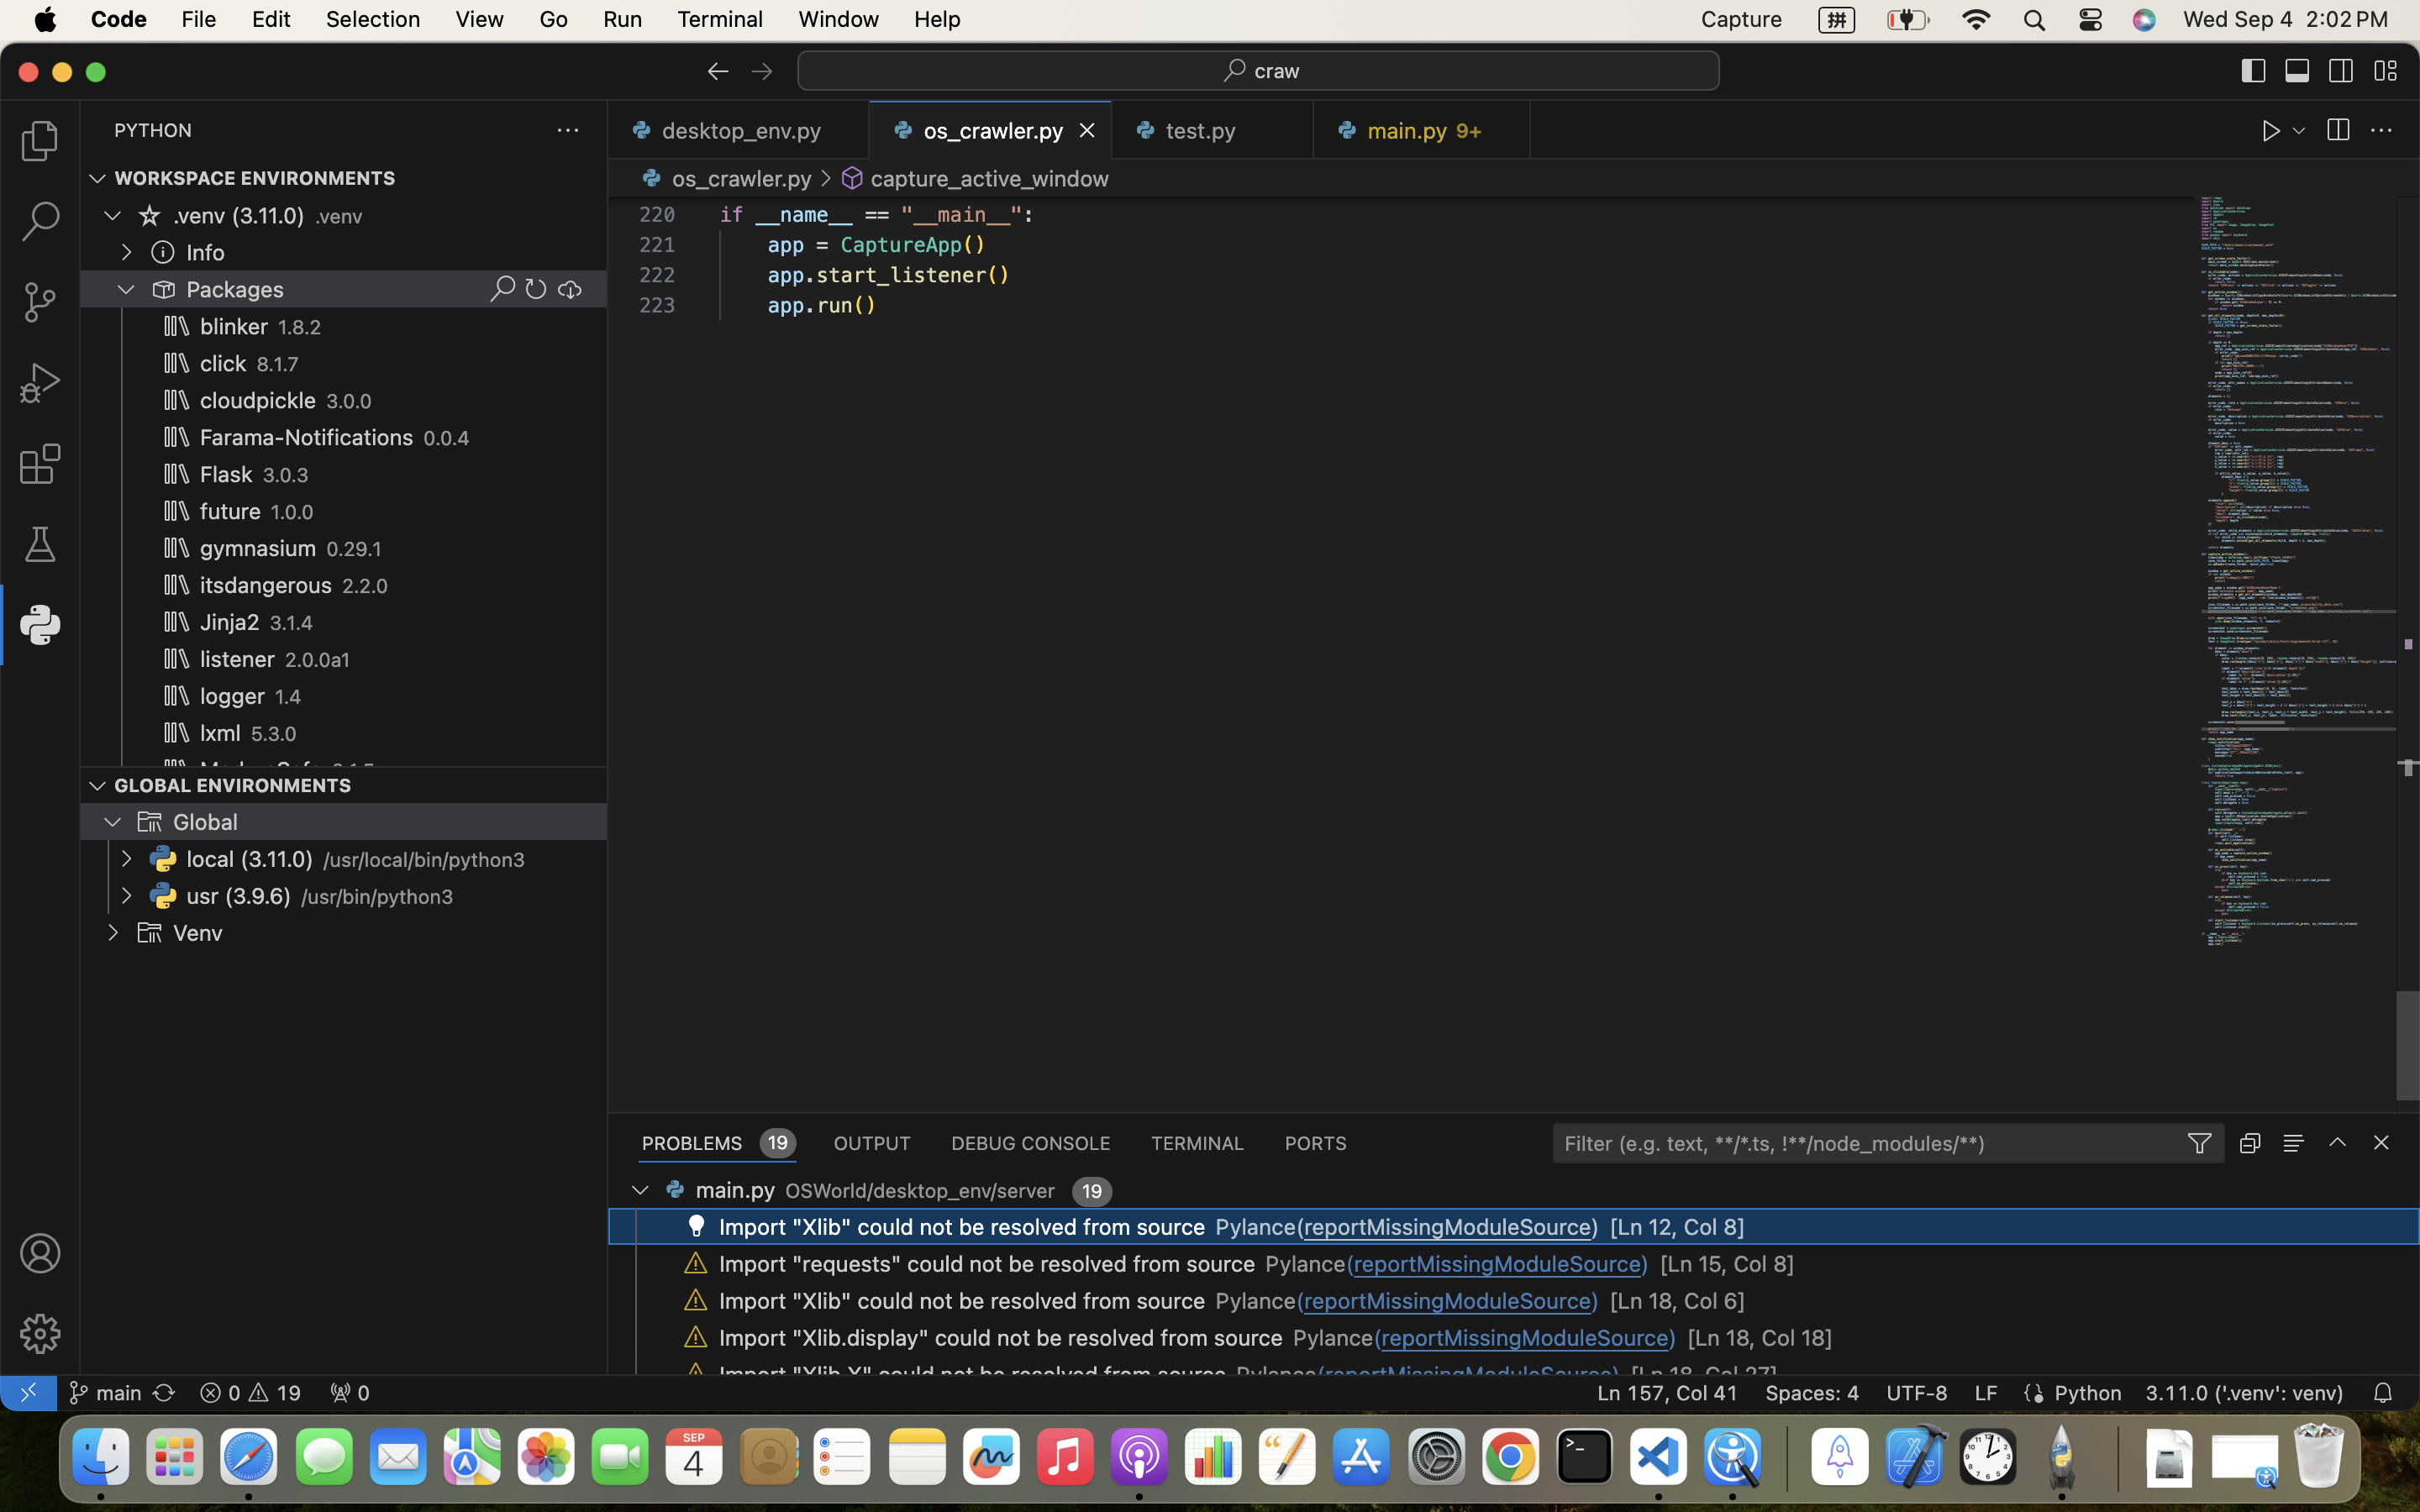  What do you see at coordinates (2338, 1142) in the screenshot?
I see `` at bounding box center [2338, 1142].